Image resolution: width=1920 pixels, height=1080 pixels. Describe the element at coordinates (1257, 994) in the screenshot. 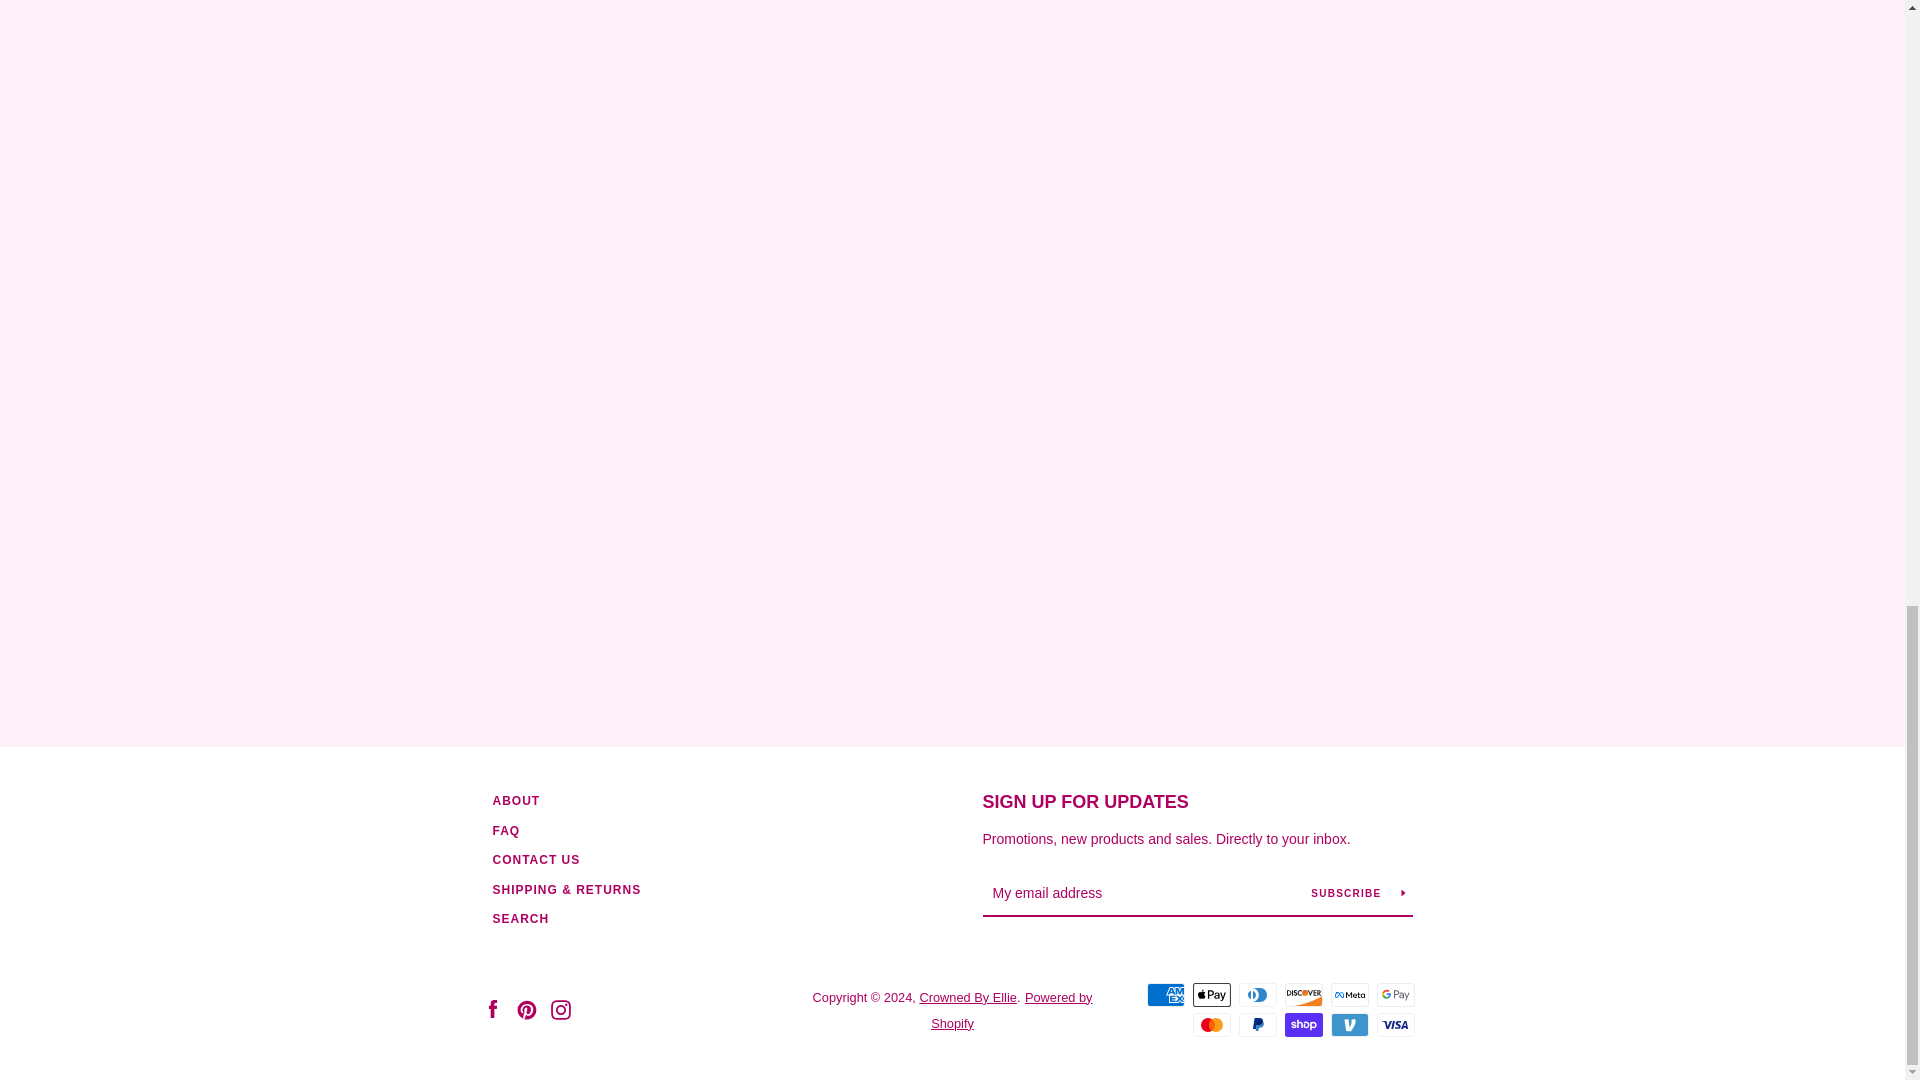

I see `Diners Club` at that location.